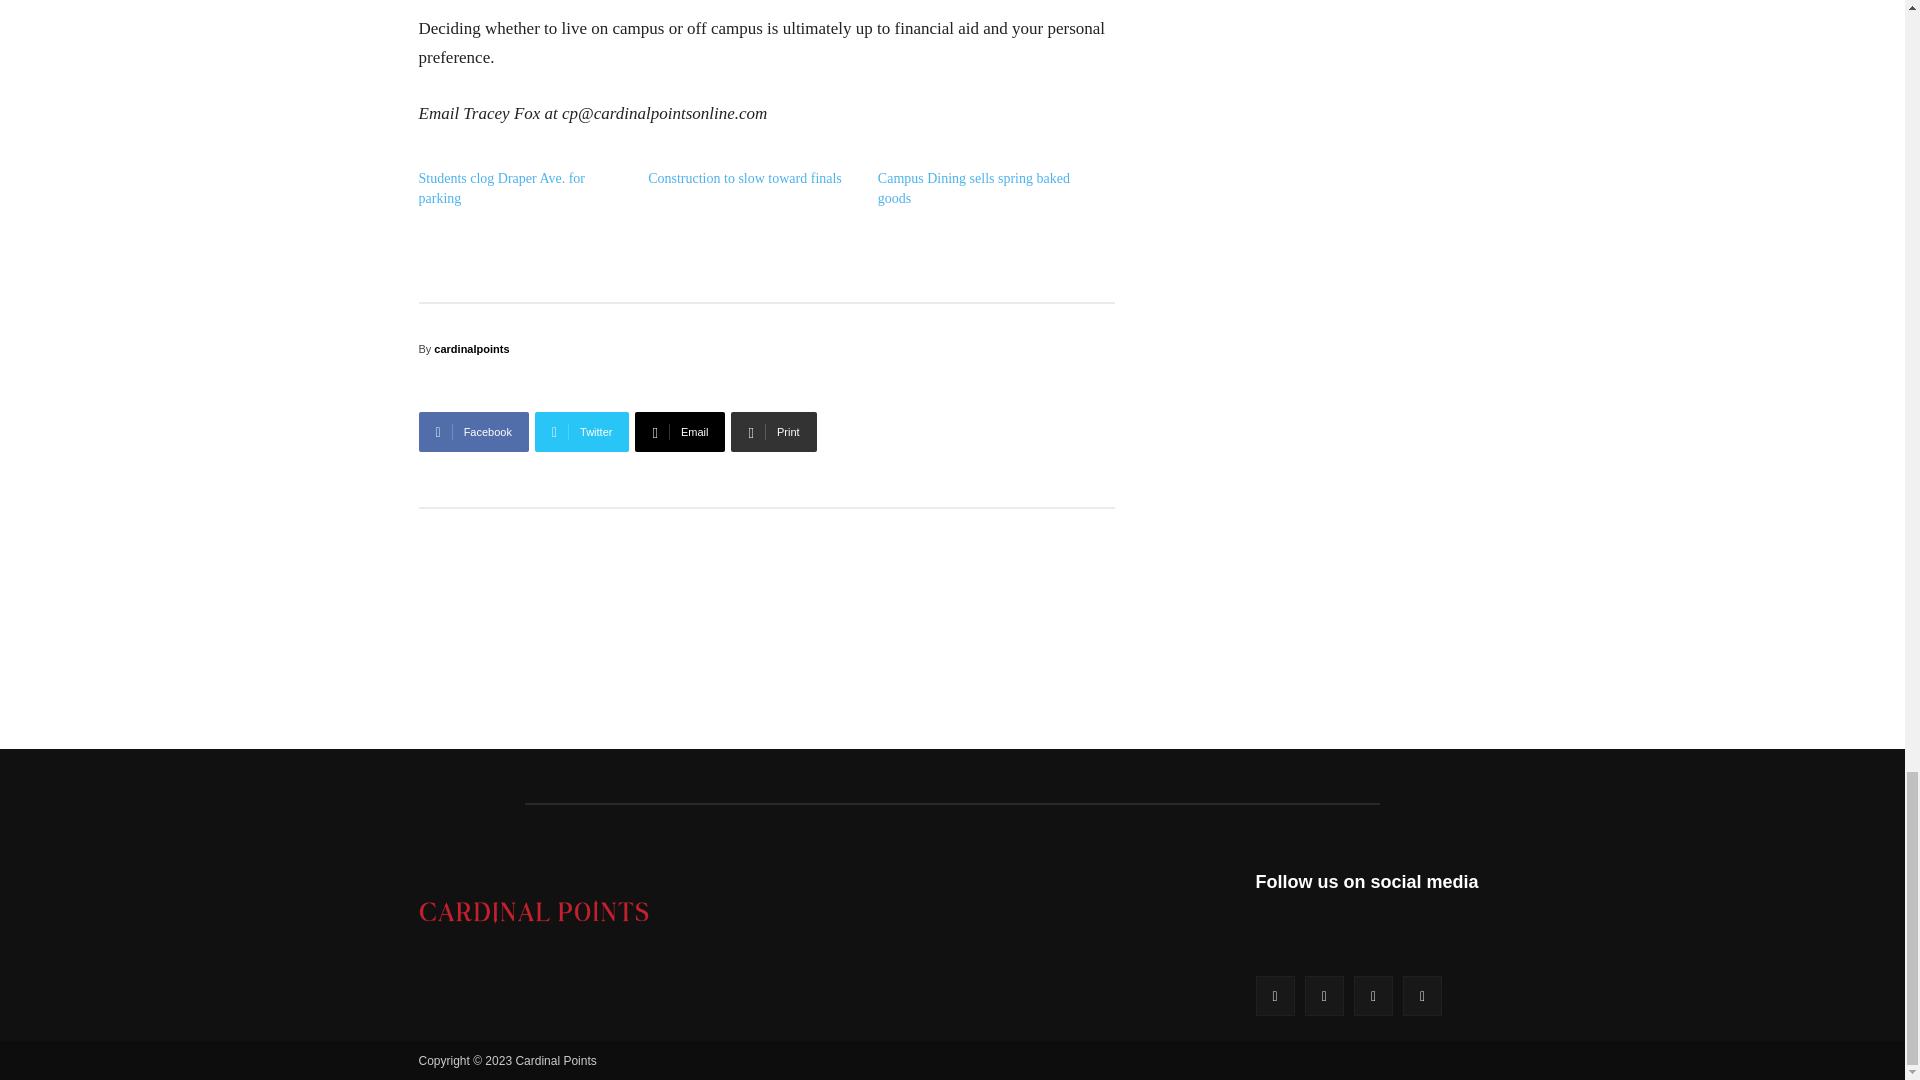 The height and width of the screenshot is (1080, 1920). Describe the element at coordinates (973, 188) in the screenshot. I see `Campus Dining sells spring baked goods` at that location.